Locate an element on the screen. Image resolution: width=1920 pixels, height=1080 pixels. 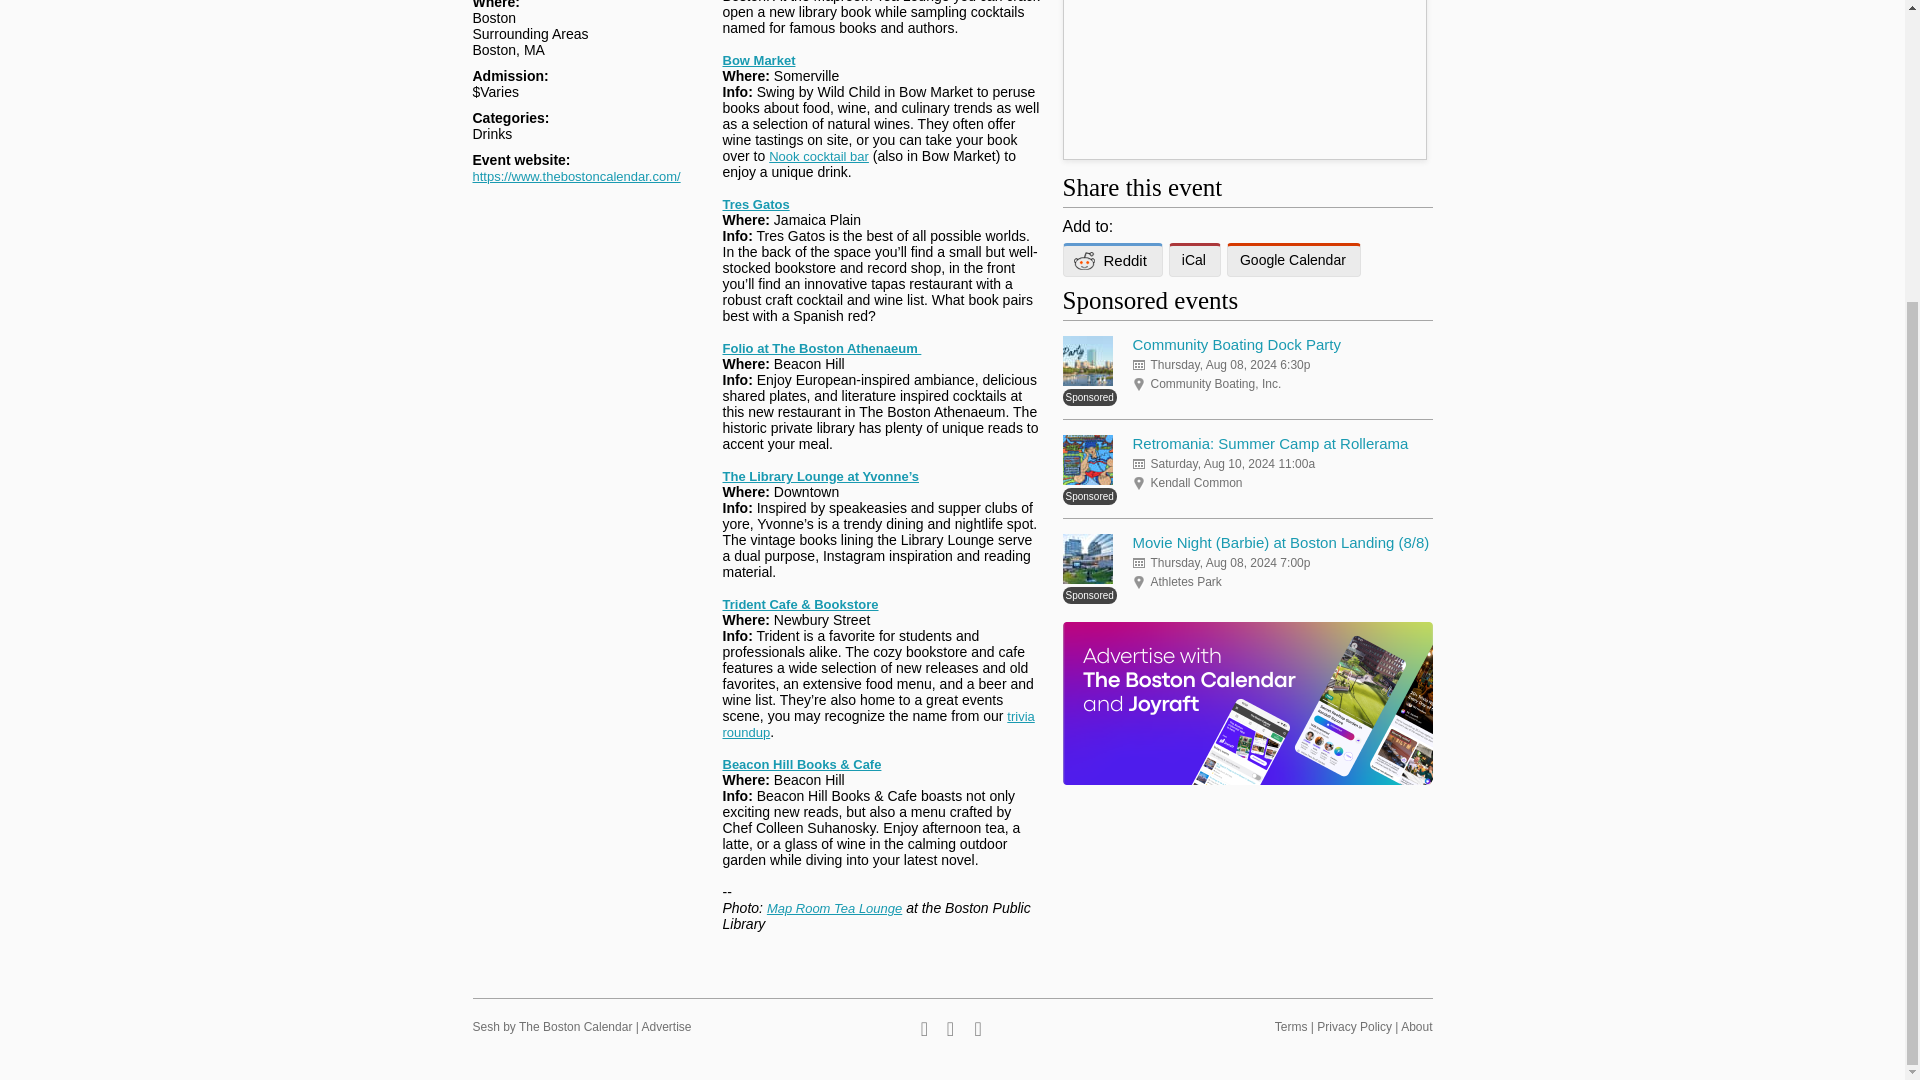
Bow Market is located at coordinates (758, 60).